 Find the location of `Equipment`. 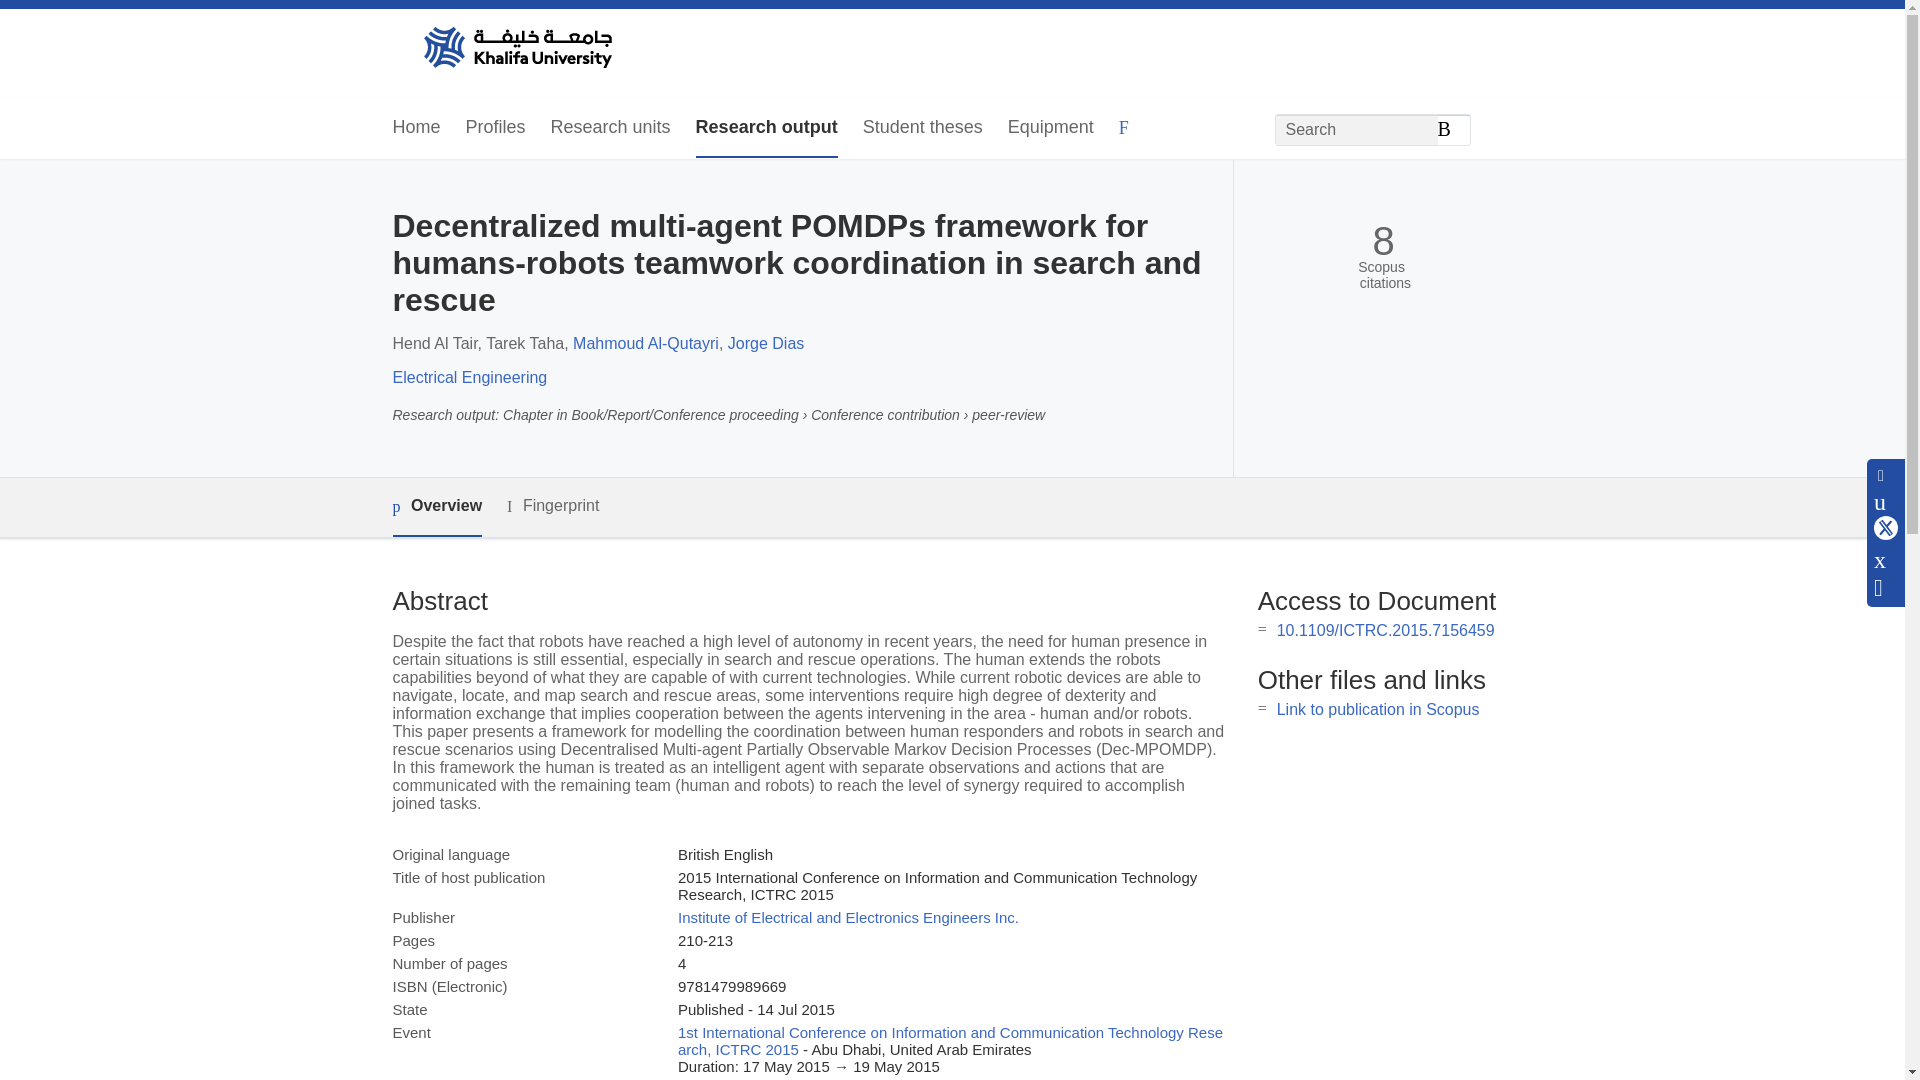

Equipment is located at coordinates (1051, 128).